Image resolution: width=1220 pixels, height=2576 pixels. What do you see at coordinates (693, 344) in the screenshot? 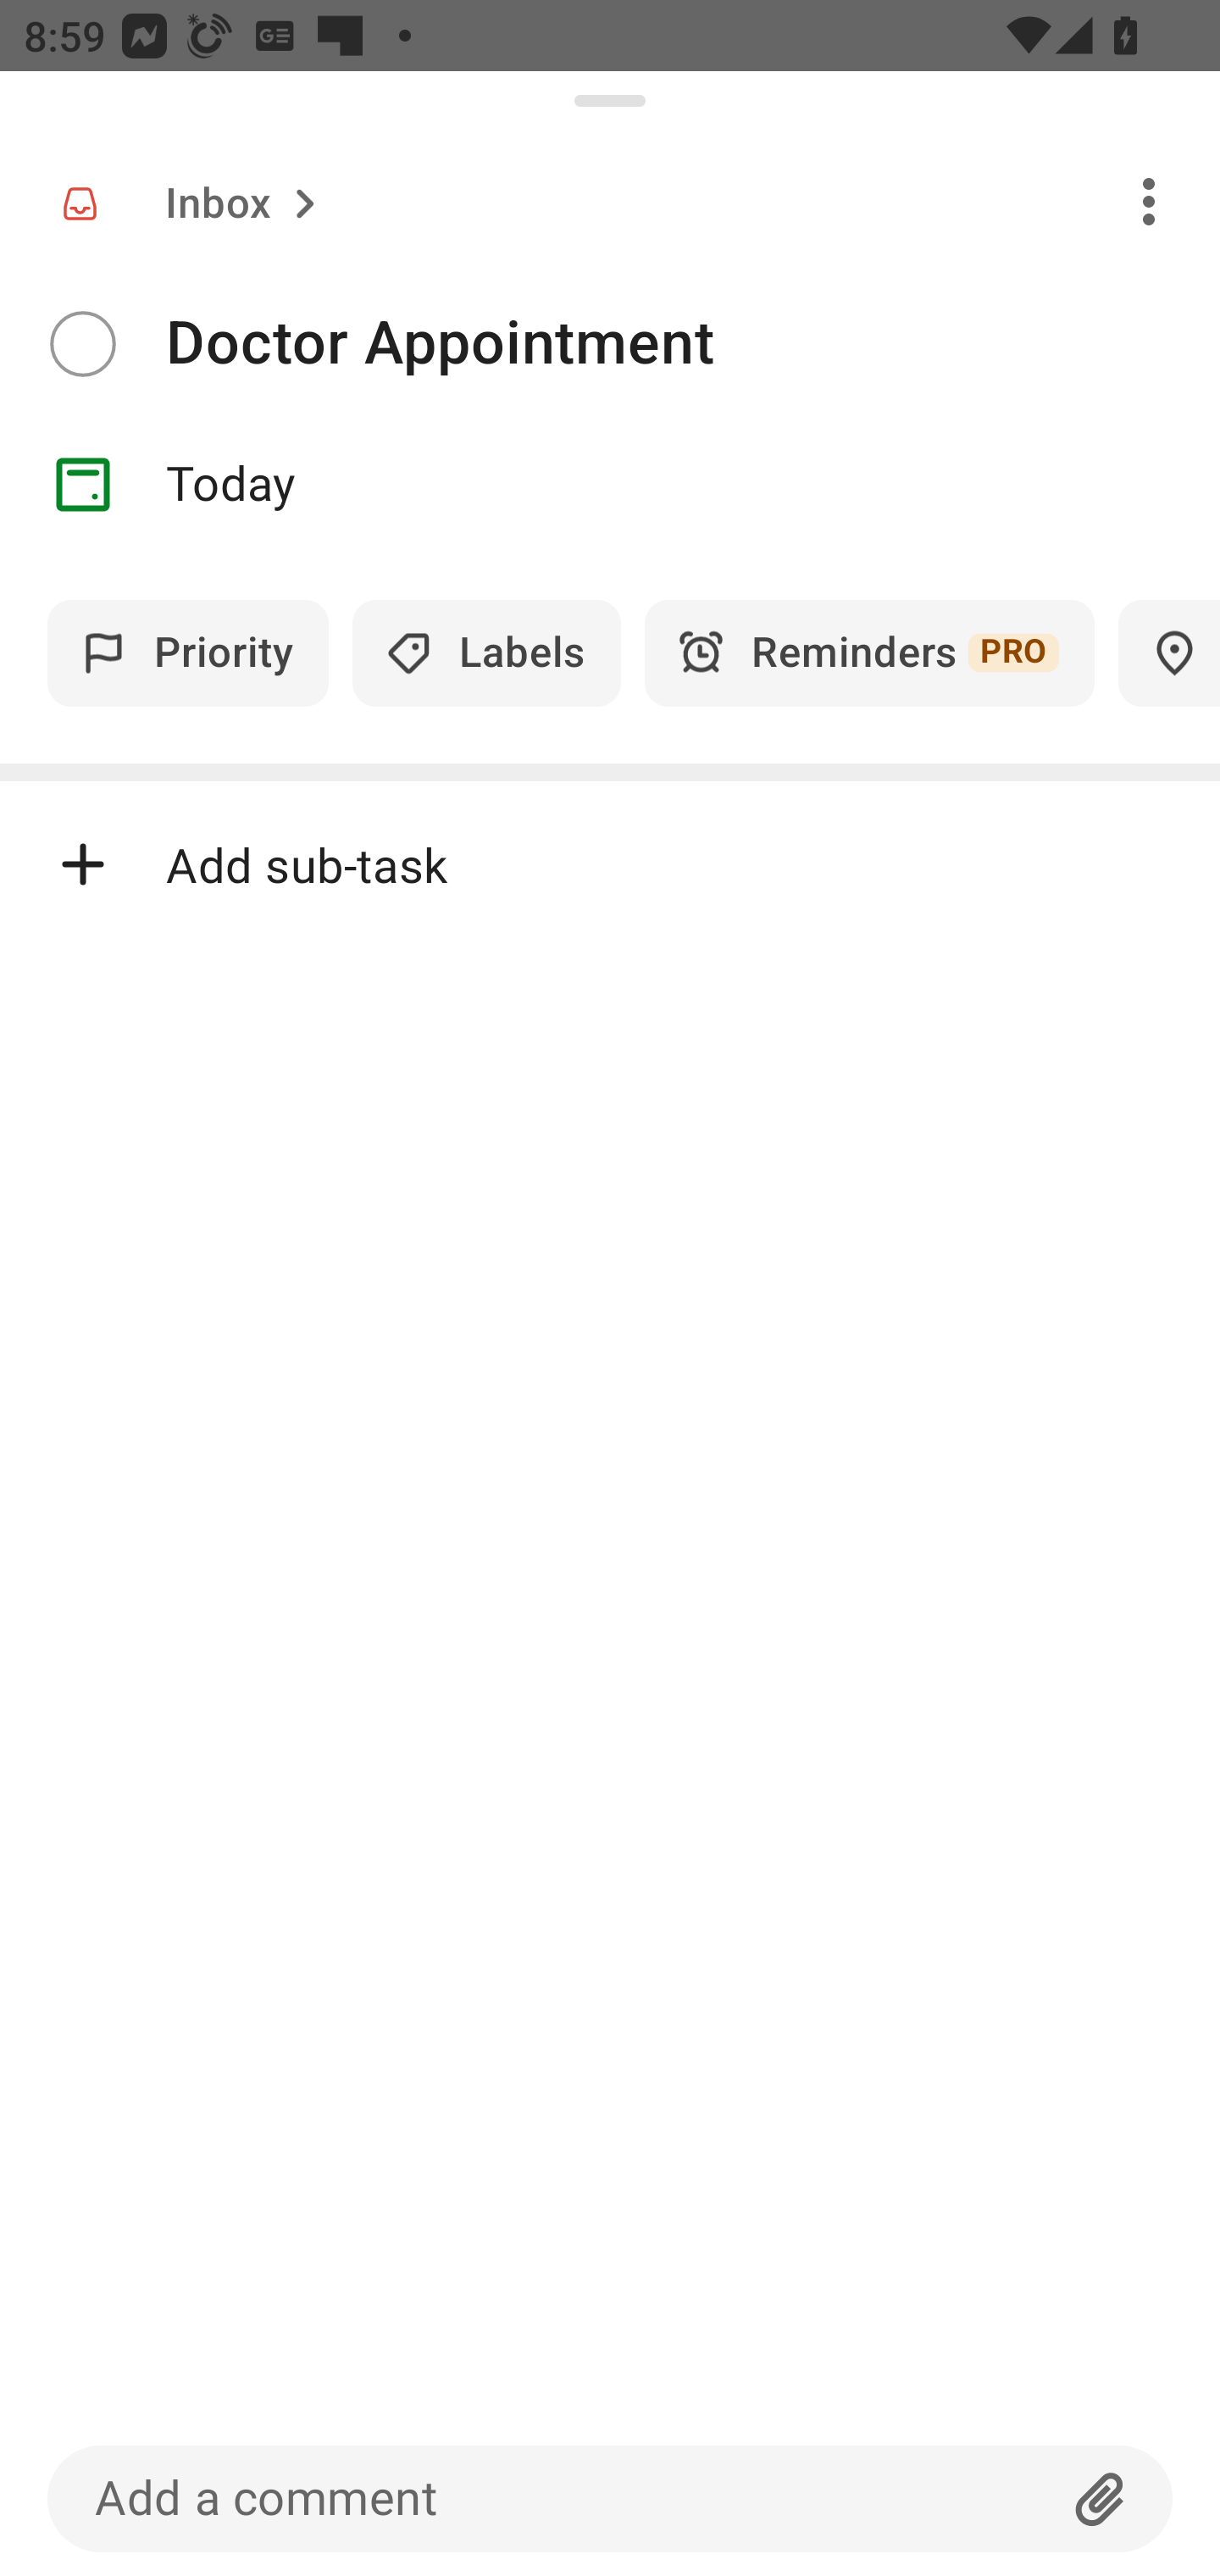
I see `Doctor Appointment​` at bounding box center [693, 344].